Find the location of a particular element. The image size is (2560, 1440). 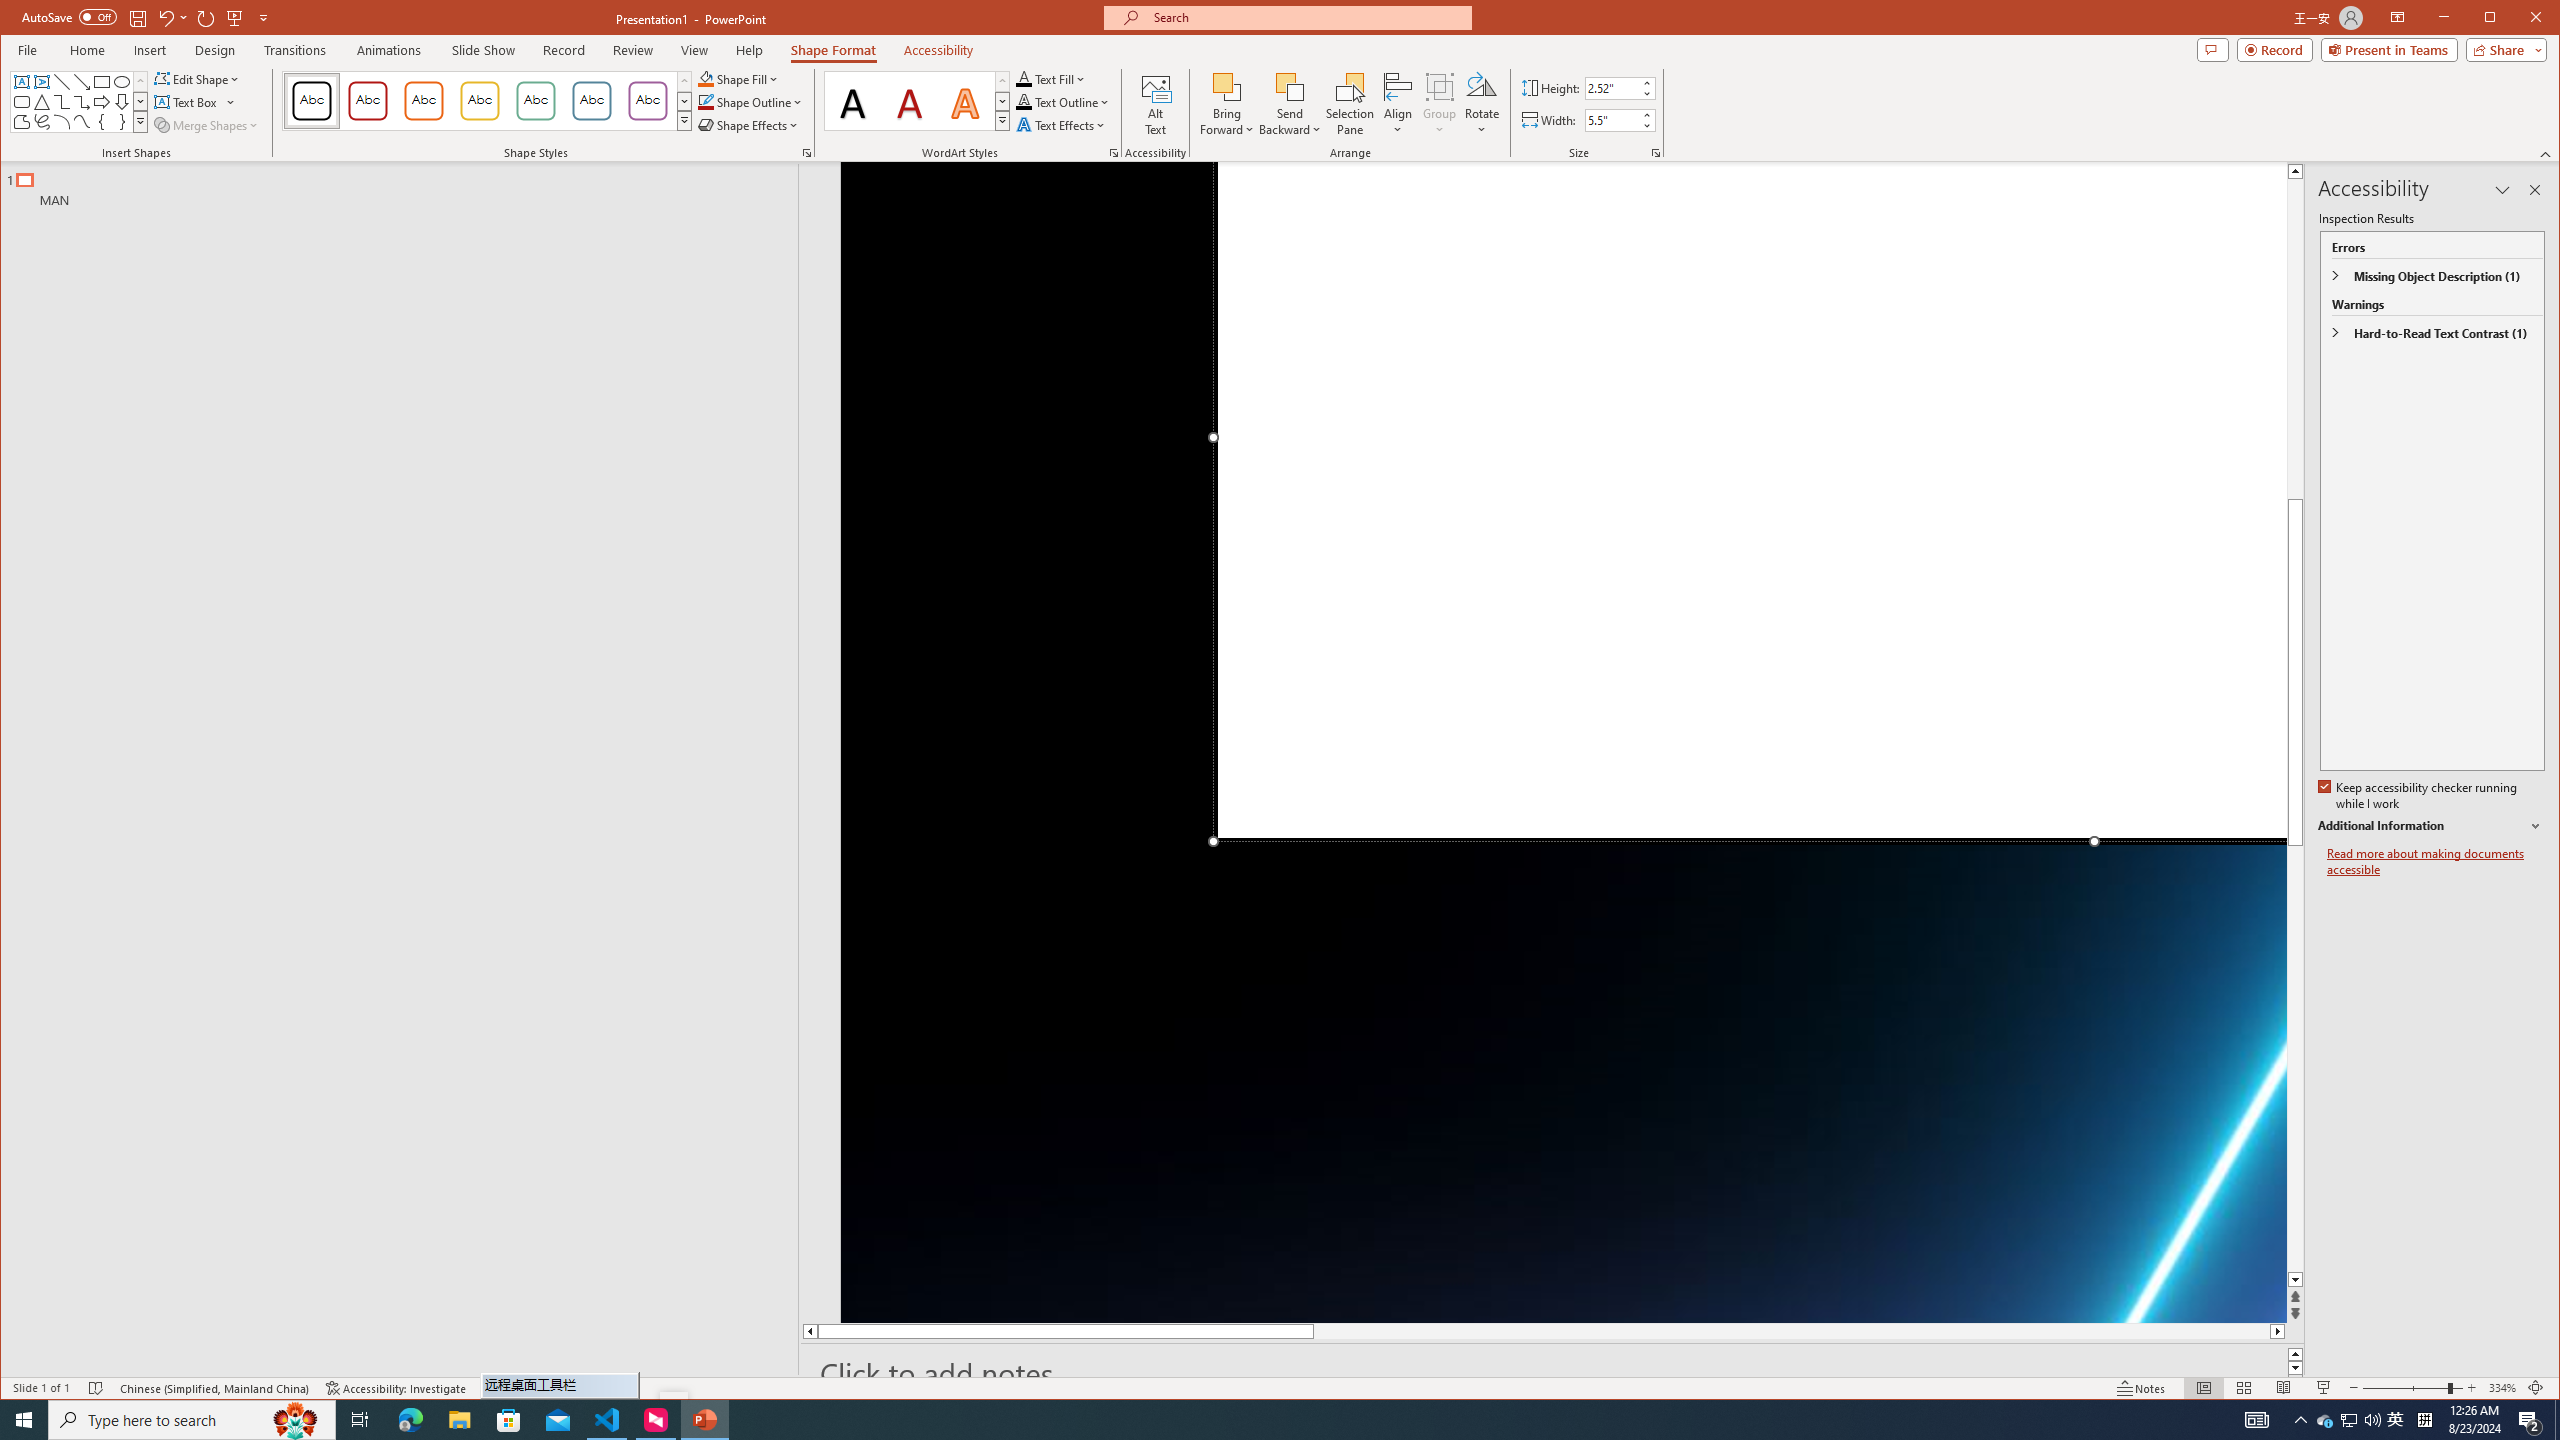

Edit Shape is located at coordinates (198, 78).